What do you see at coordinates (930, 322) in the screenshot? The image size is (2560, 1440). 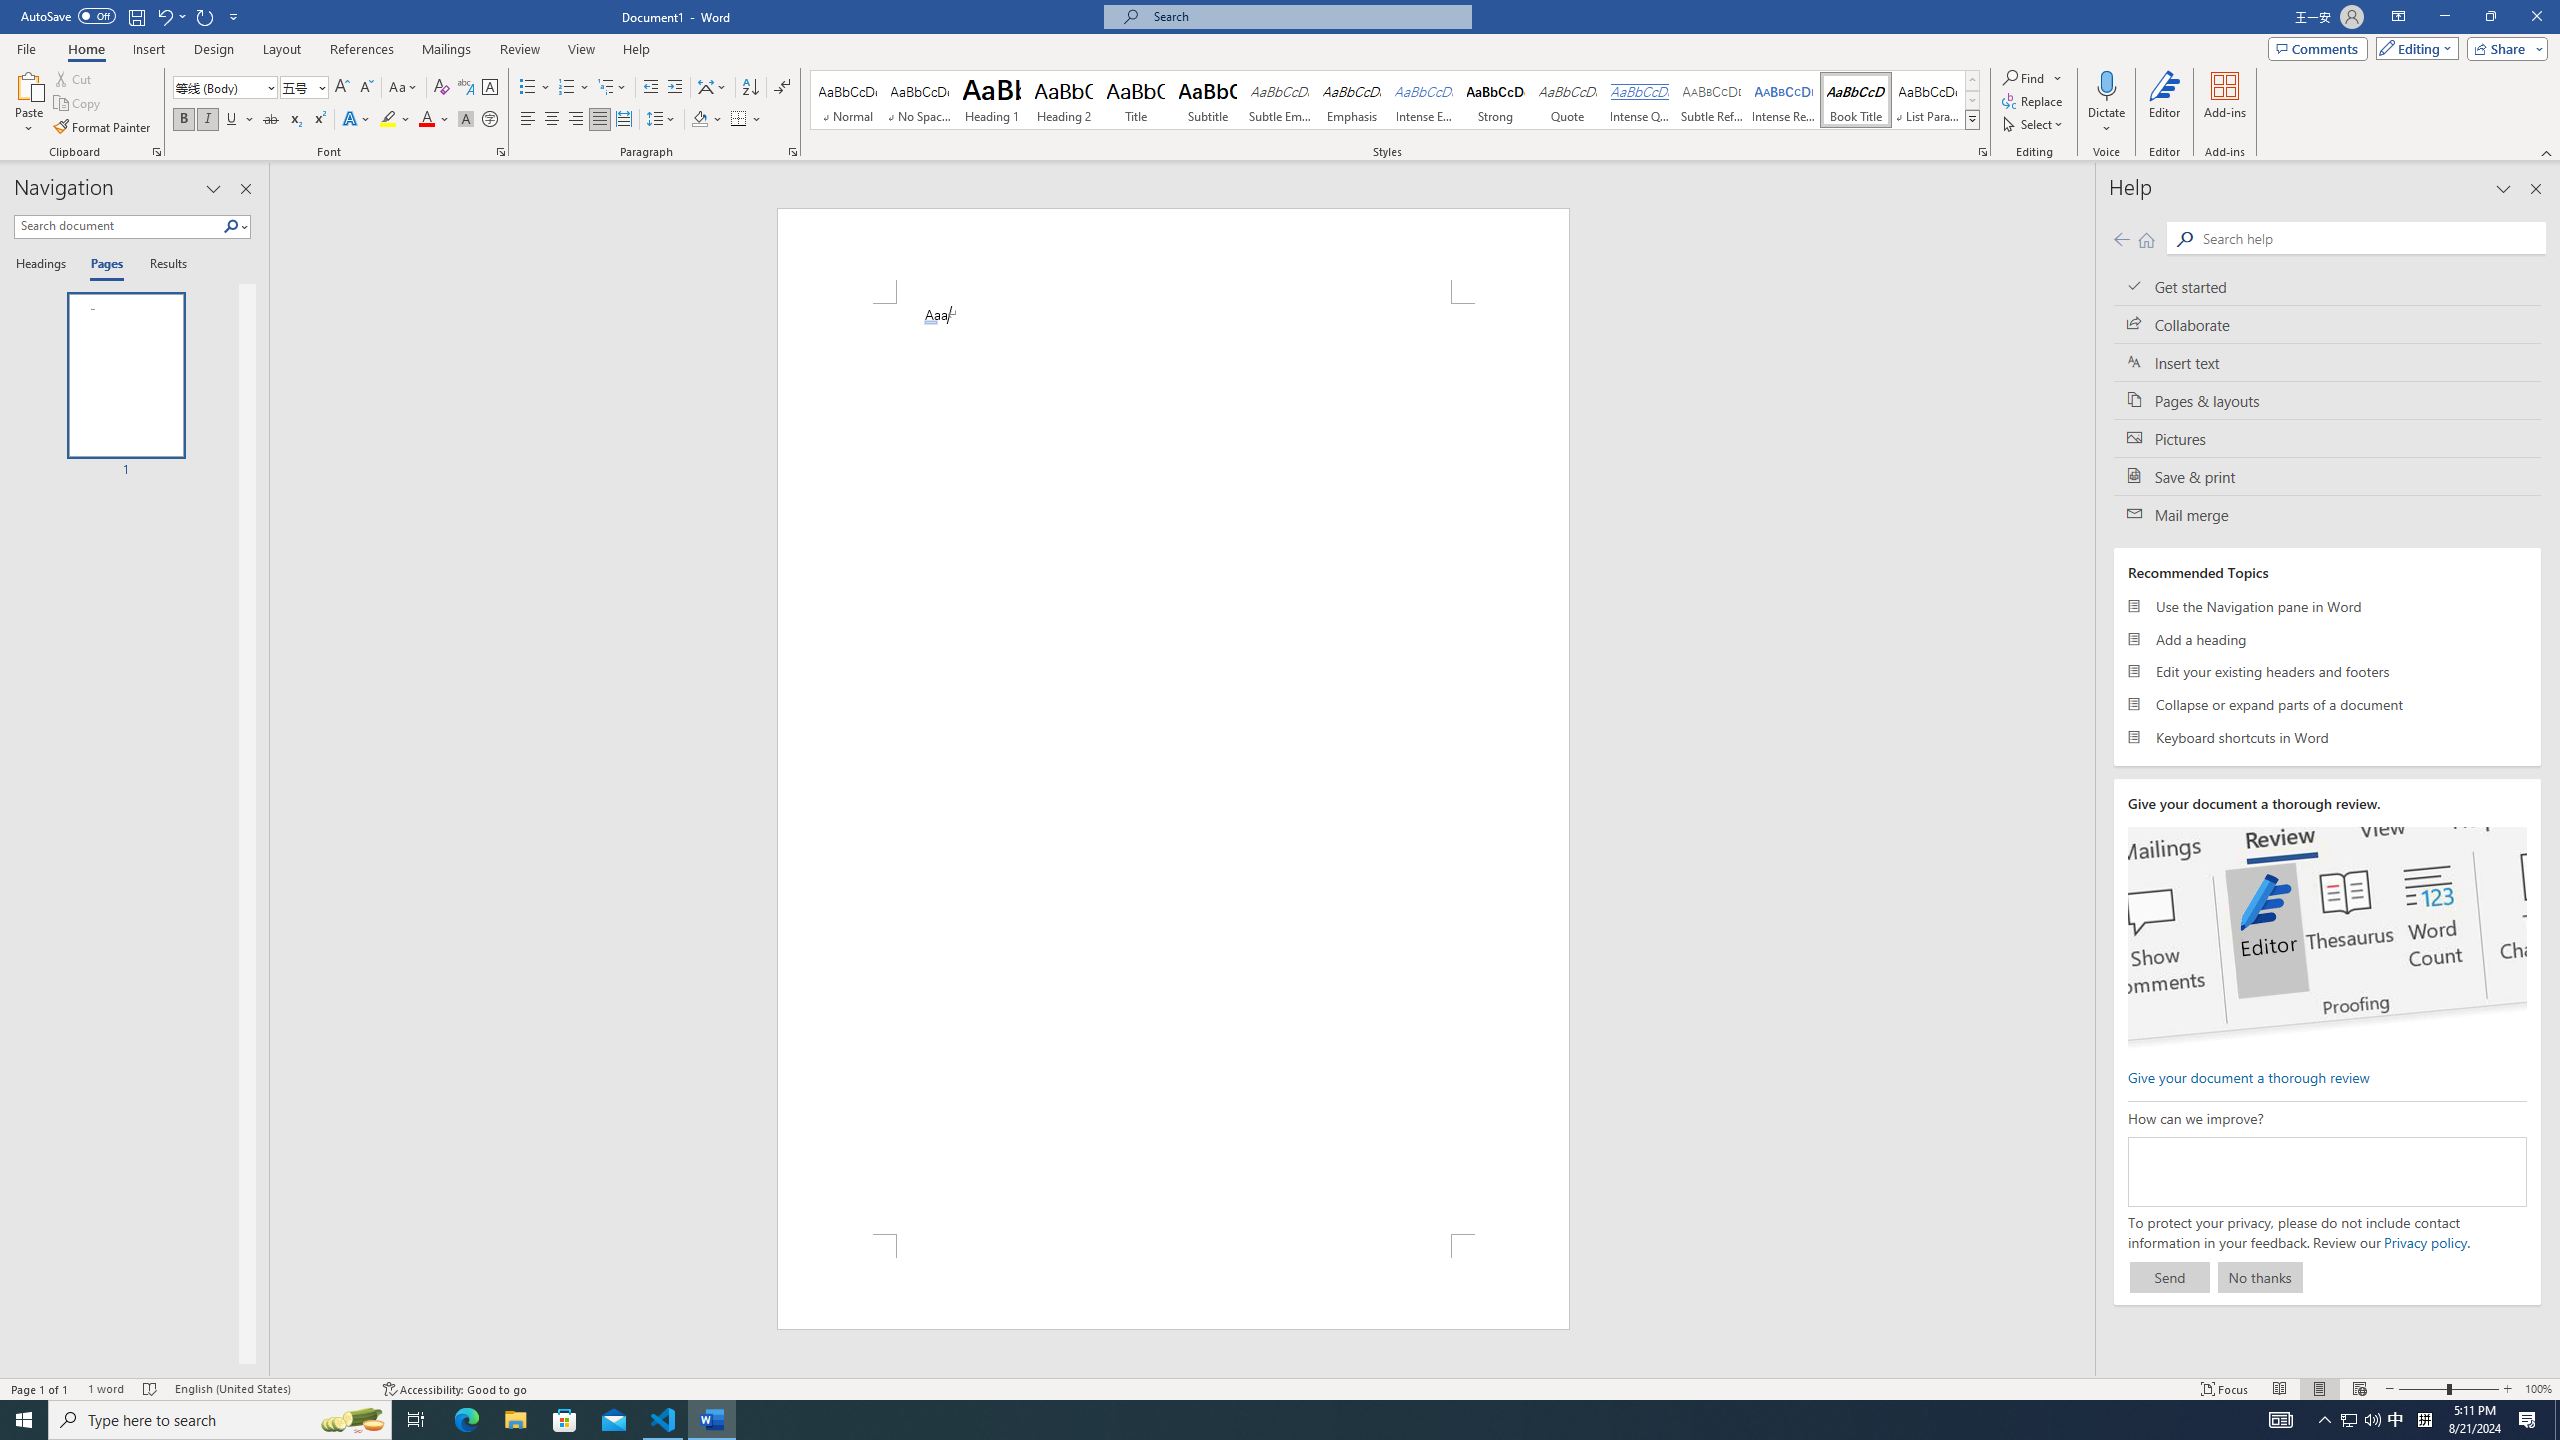 I see `Action: Undo Auto Actions` at bounding box center [930, 322].